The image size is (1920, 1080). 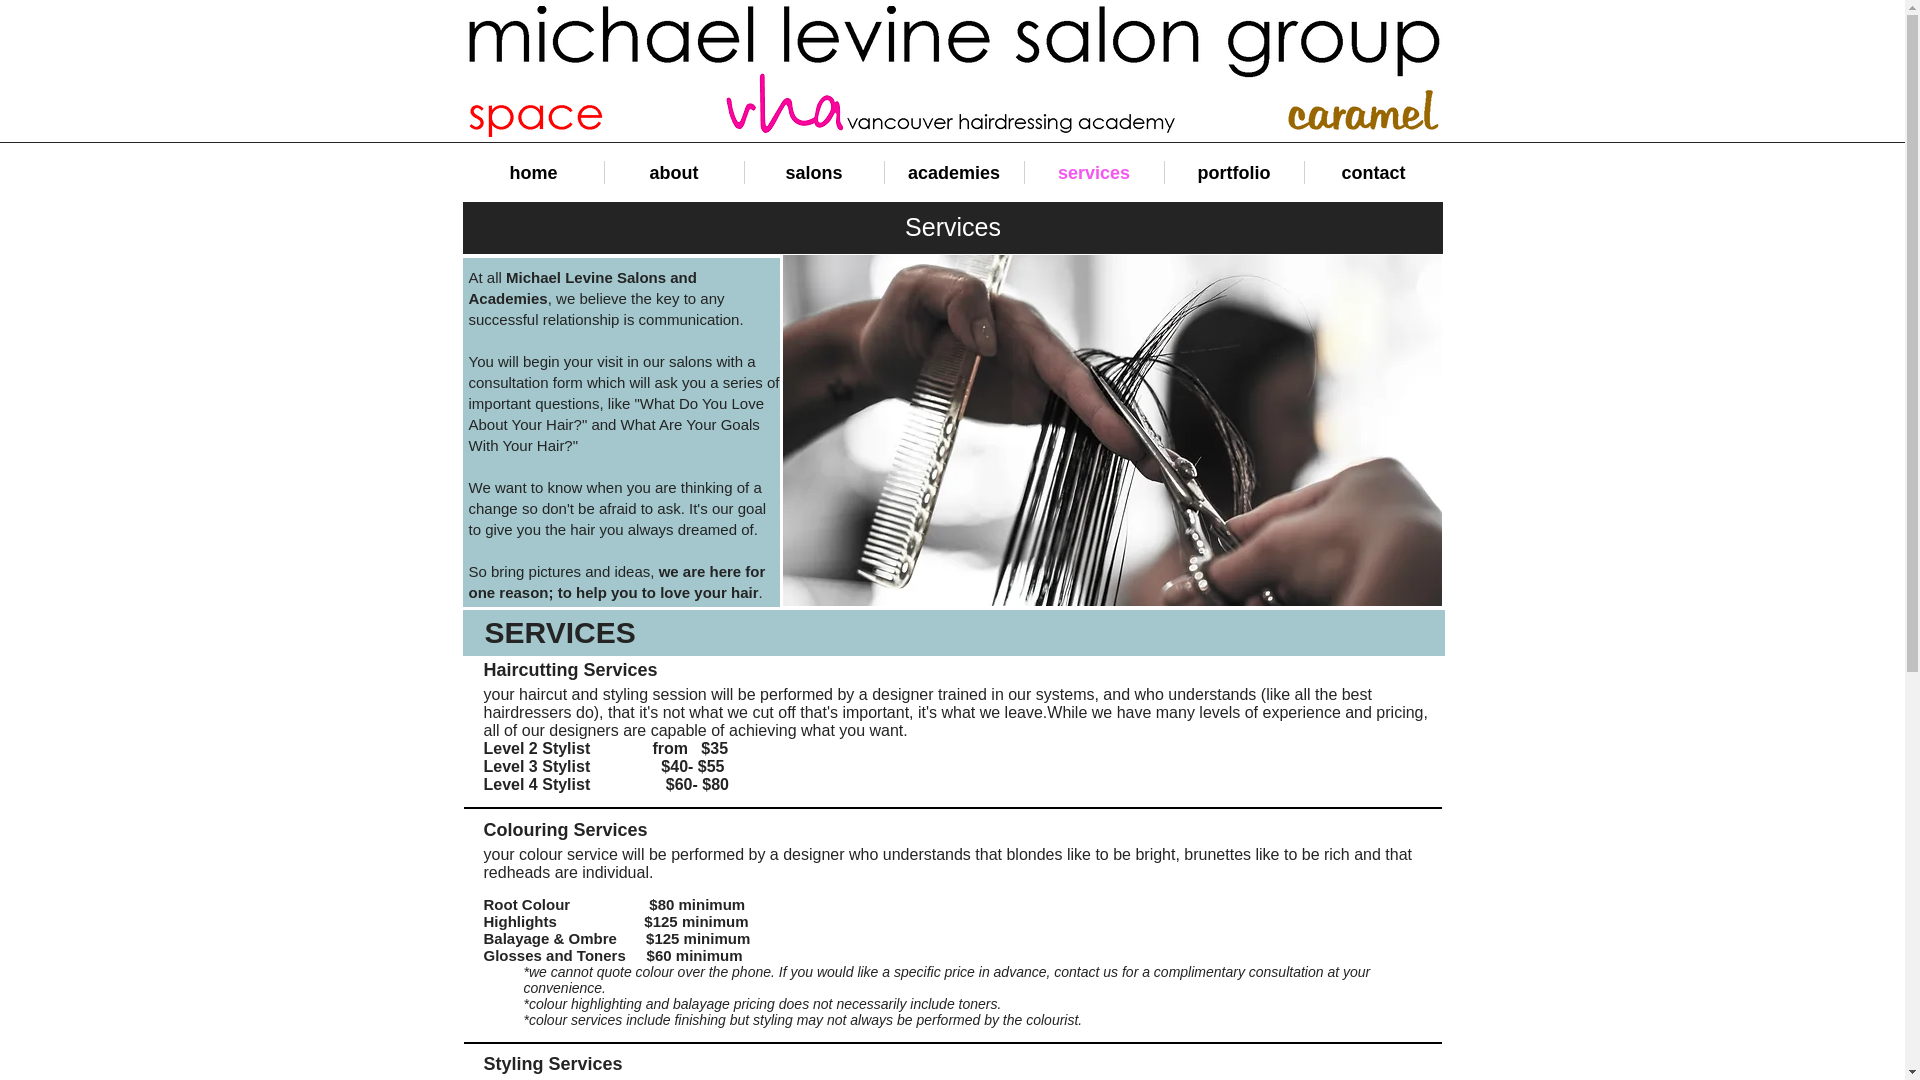 I want to click on contact, so click(x=1372, y=172).